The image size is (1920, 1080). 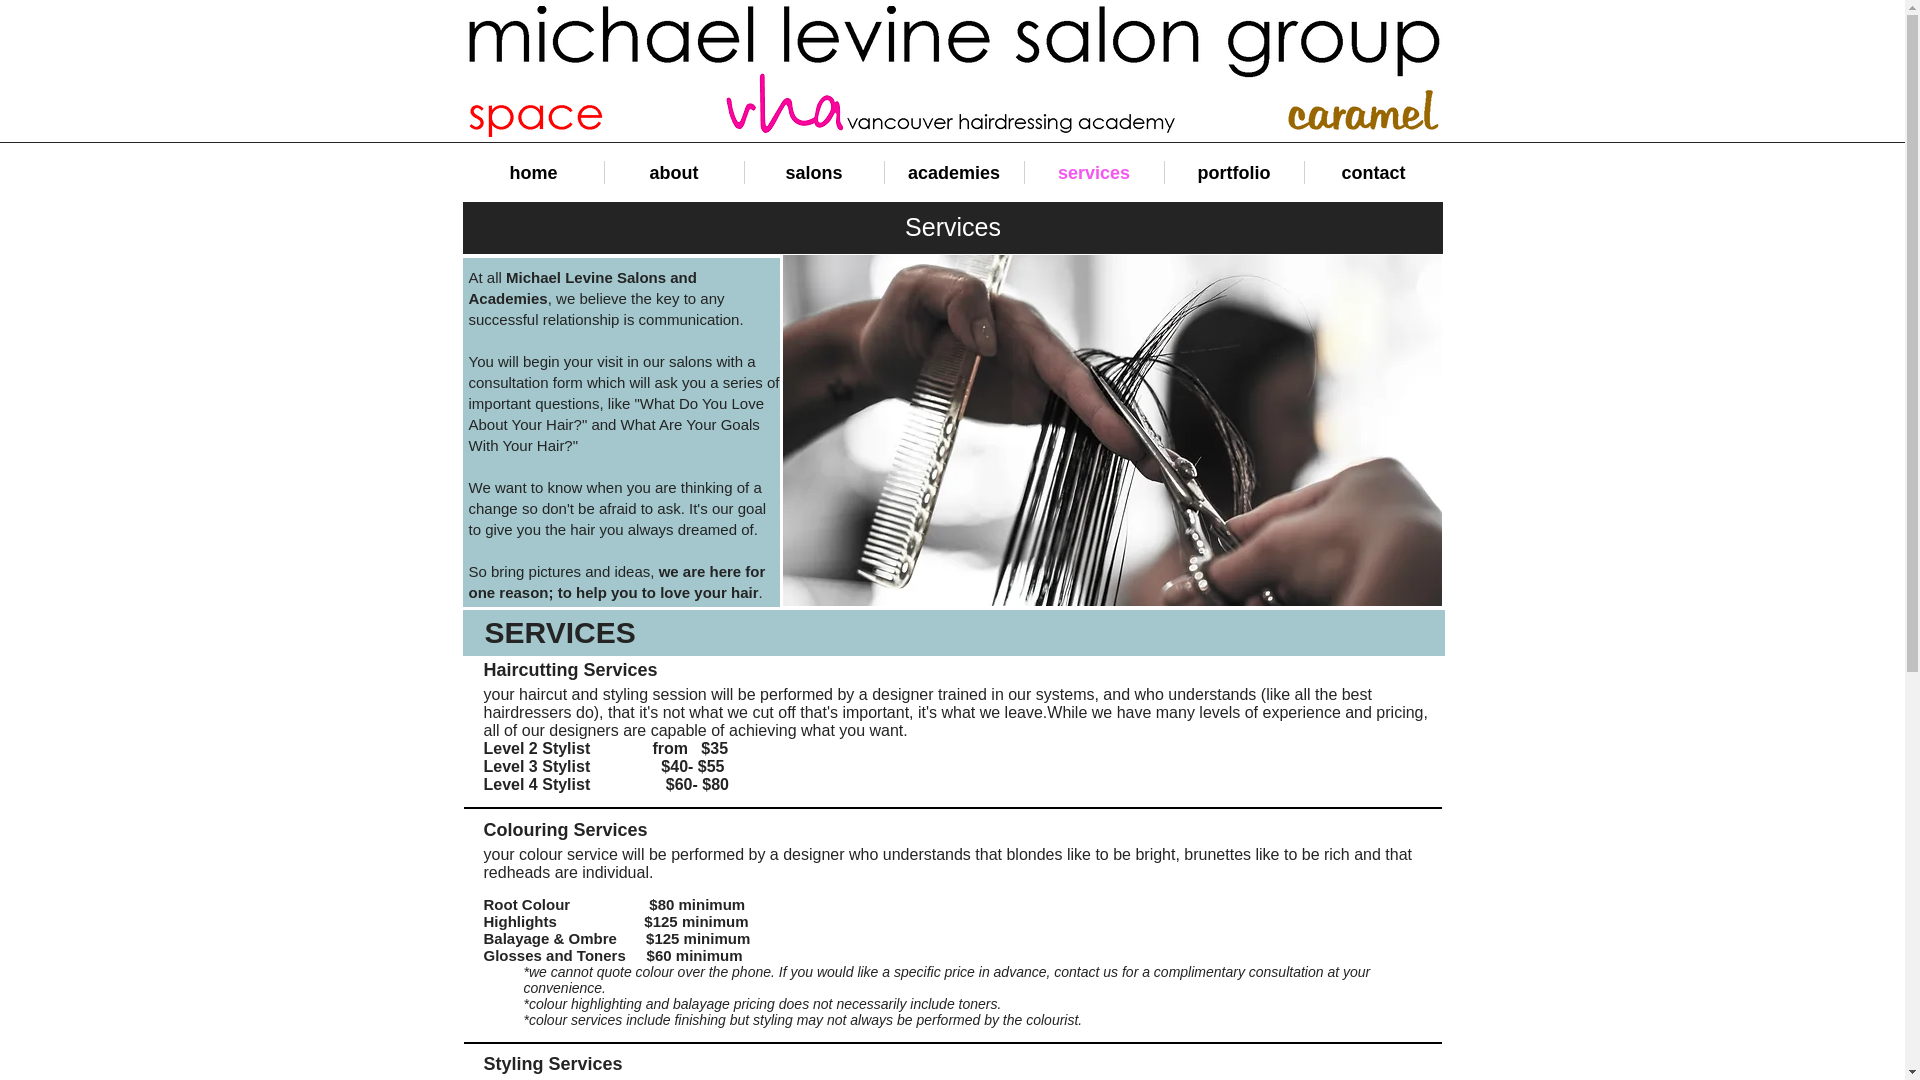 I want to click on contact, so click(x=1372, y=172).